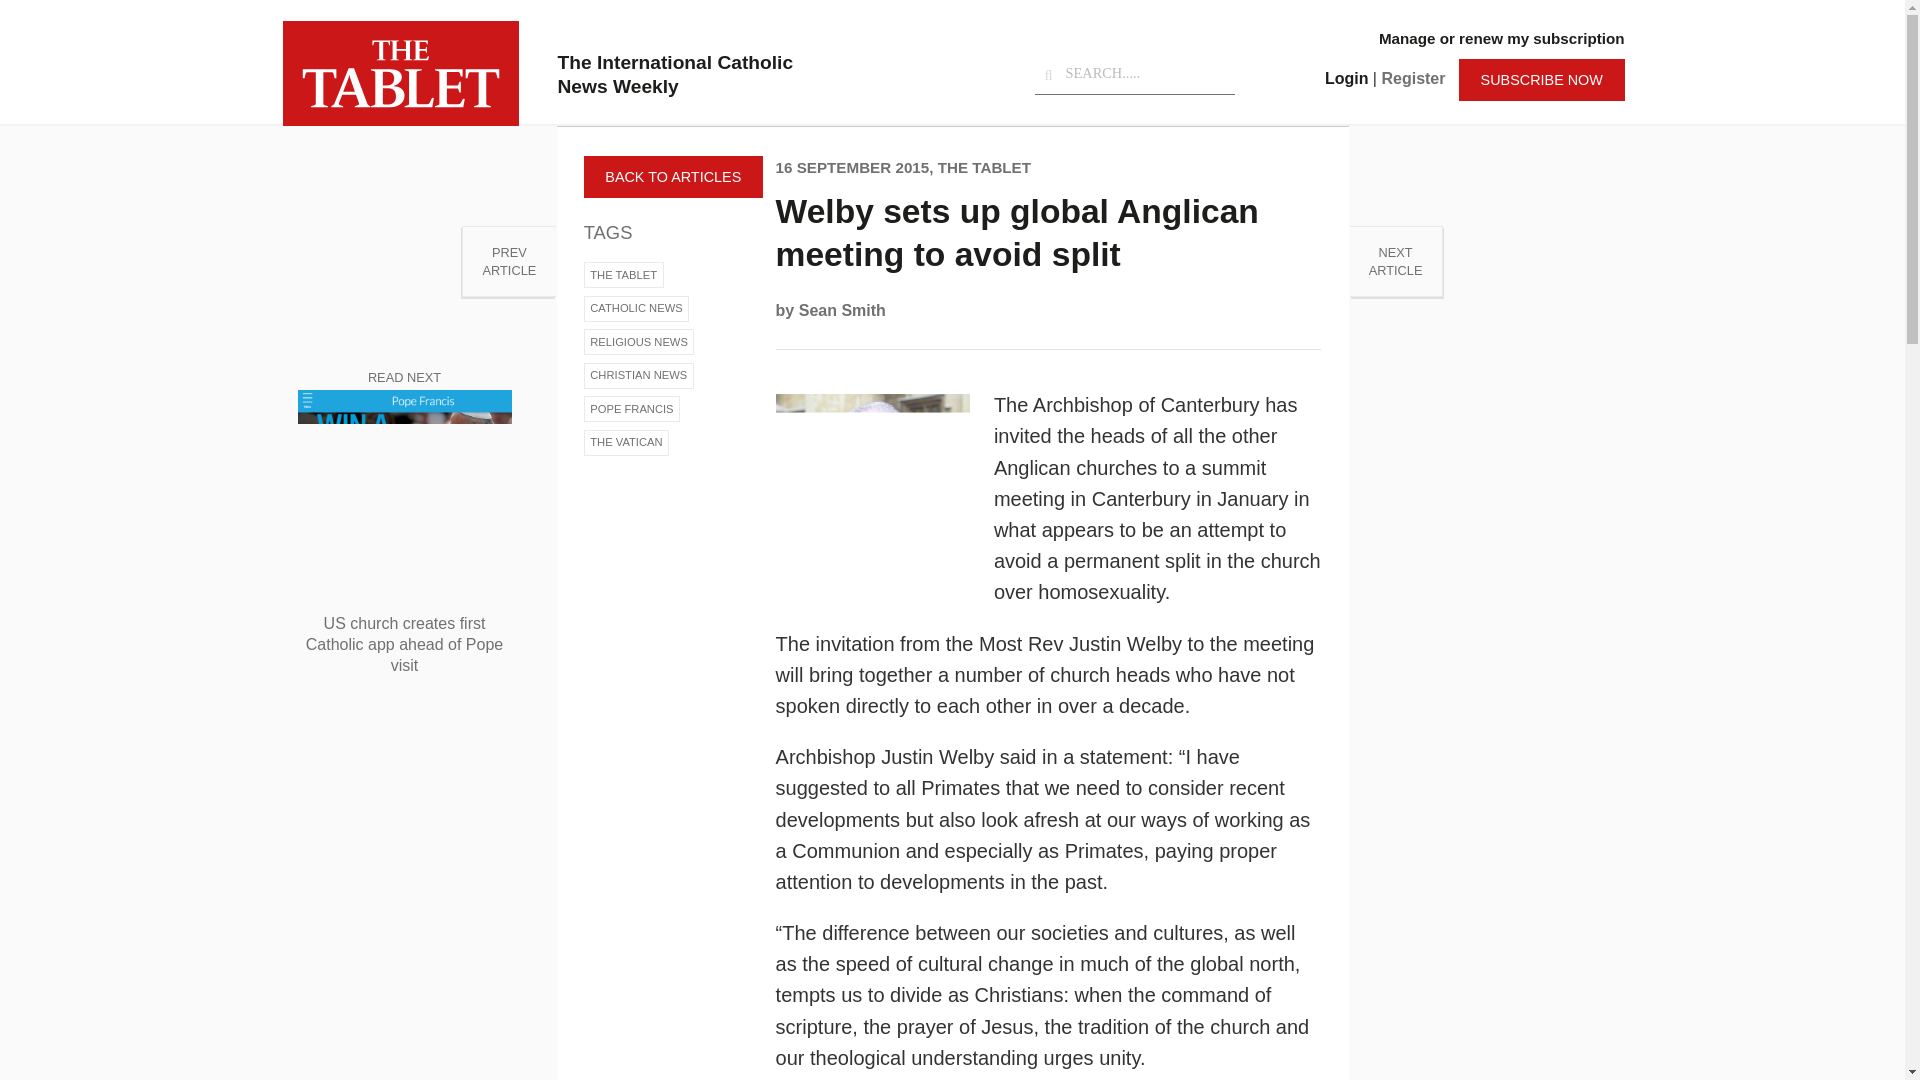  Describe the element at coordinates (639, 342) in the screenshot. I see `RELIGIOUS NEWS` at that location.